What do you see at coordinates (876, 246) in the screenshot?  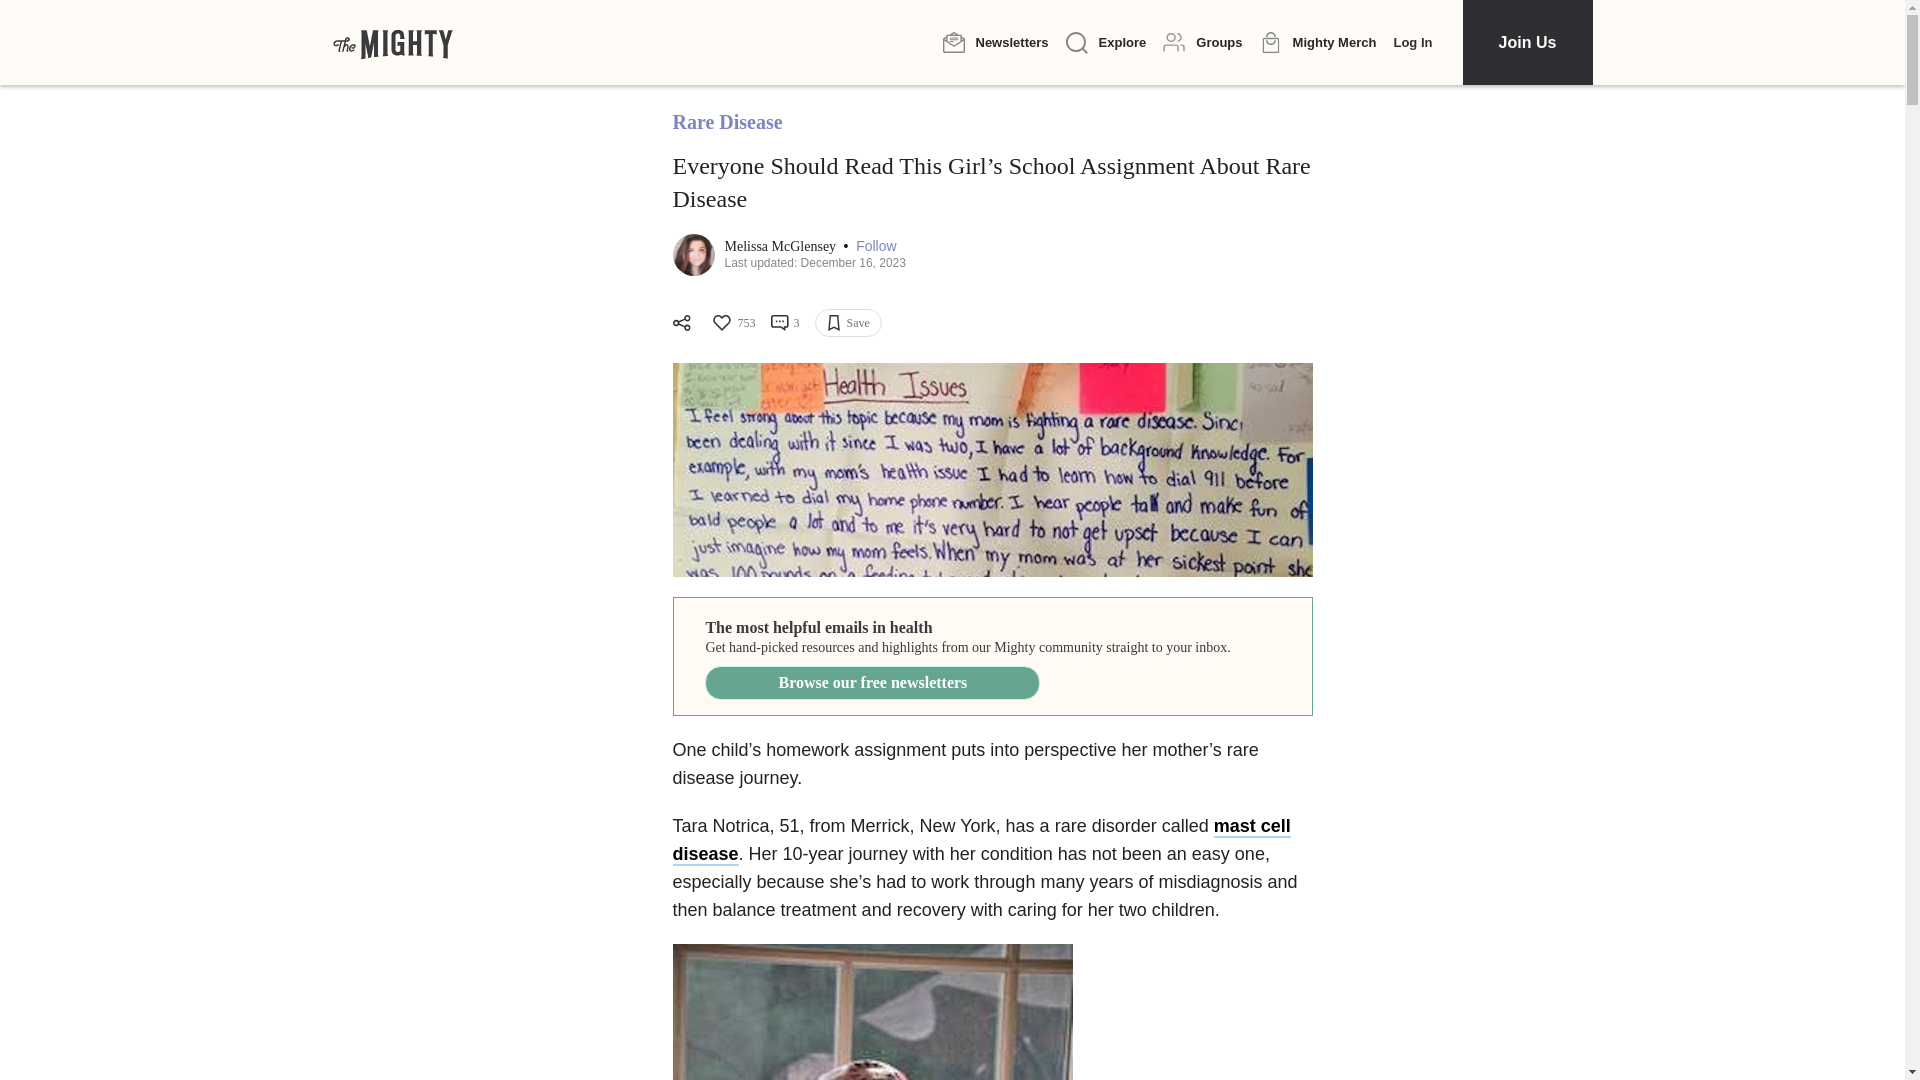 I see `Follow` at bounding box center [876, 246].